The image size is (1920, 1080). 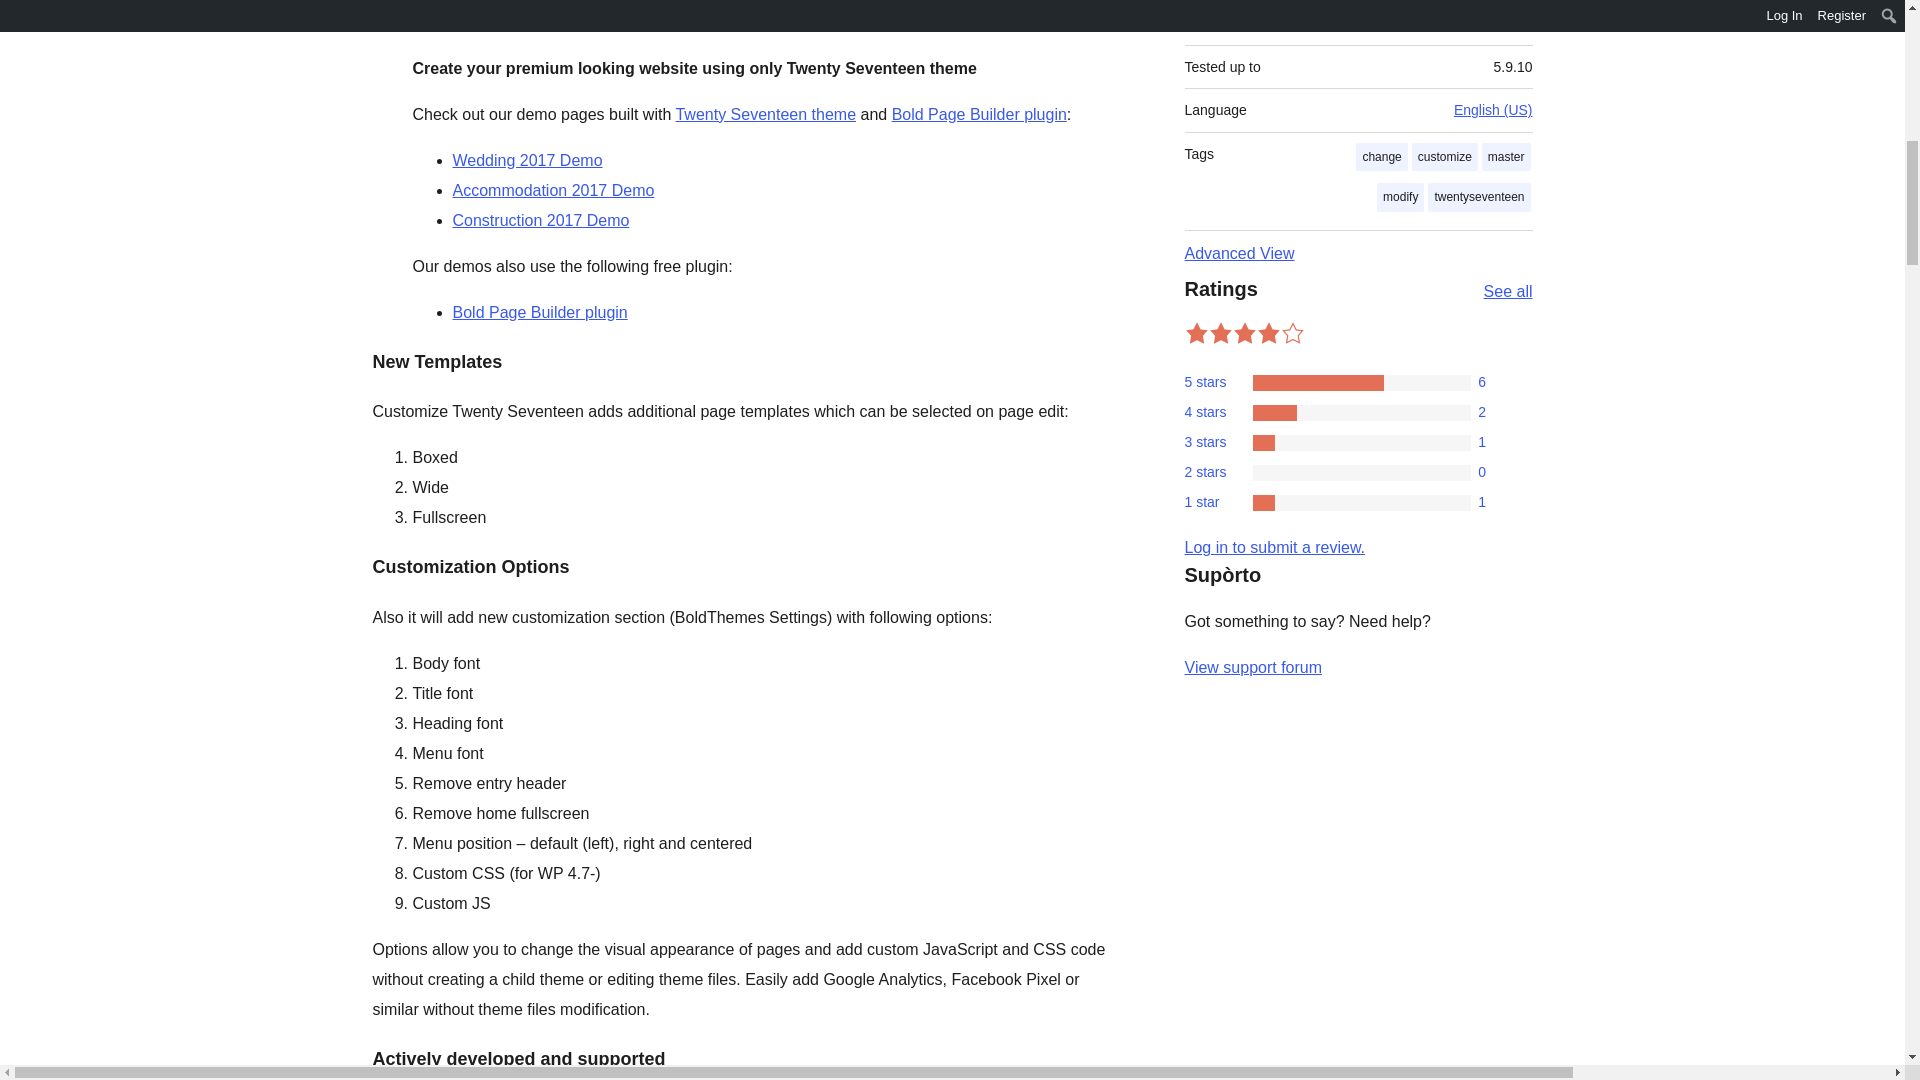 What do you see at coordinates (540, 220) in the screenshot?
I see `Construction company WordPress Website Demo` at bounding box center [540, 220].